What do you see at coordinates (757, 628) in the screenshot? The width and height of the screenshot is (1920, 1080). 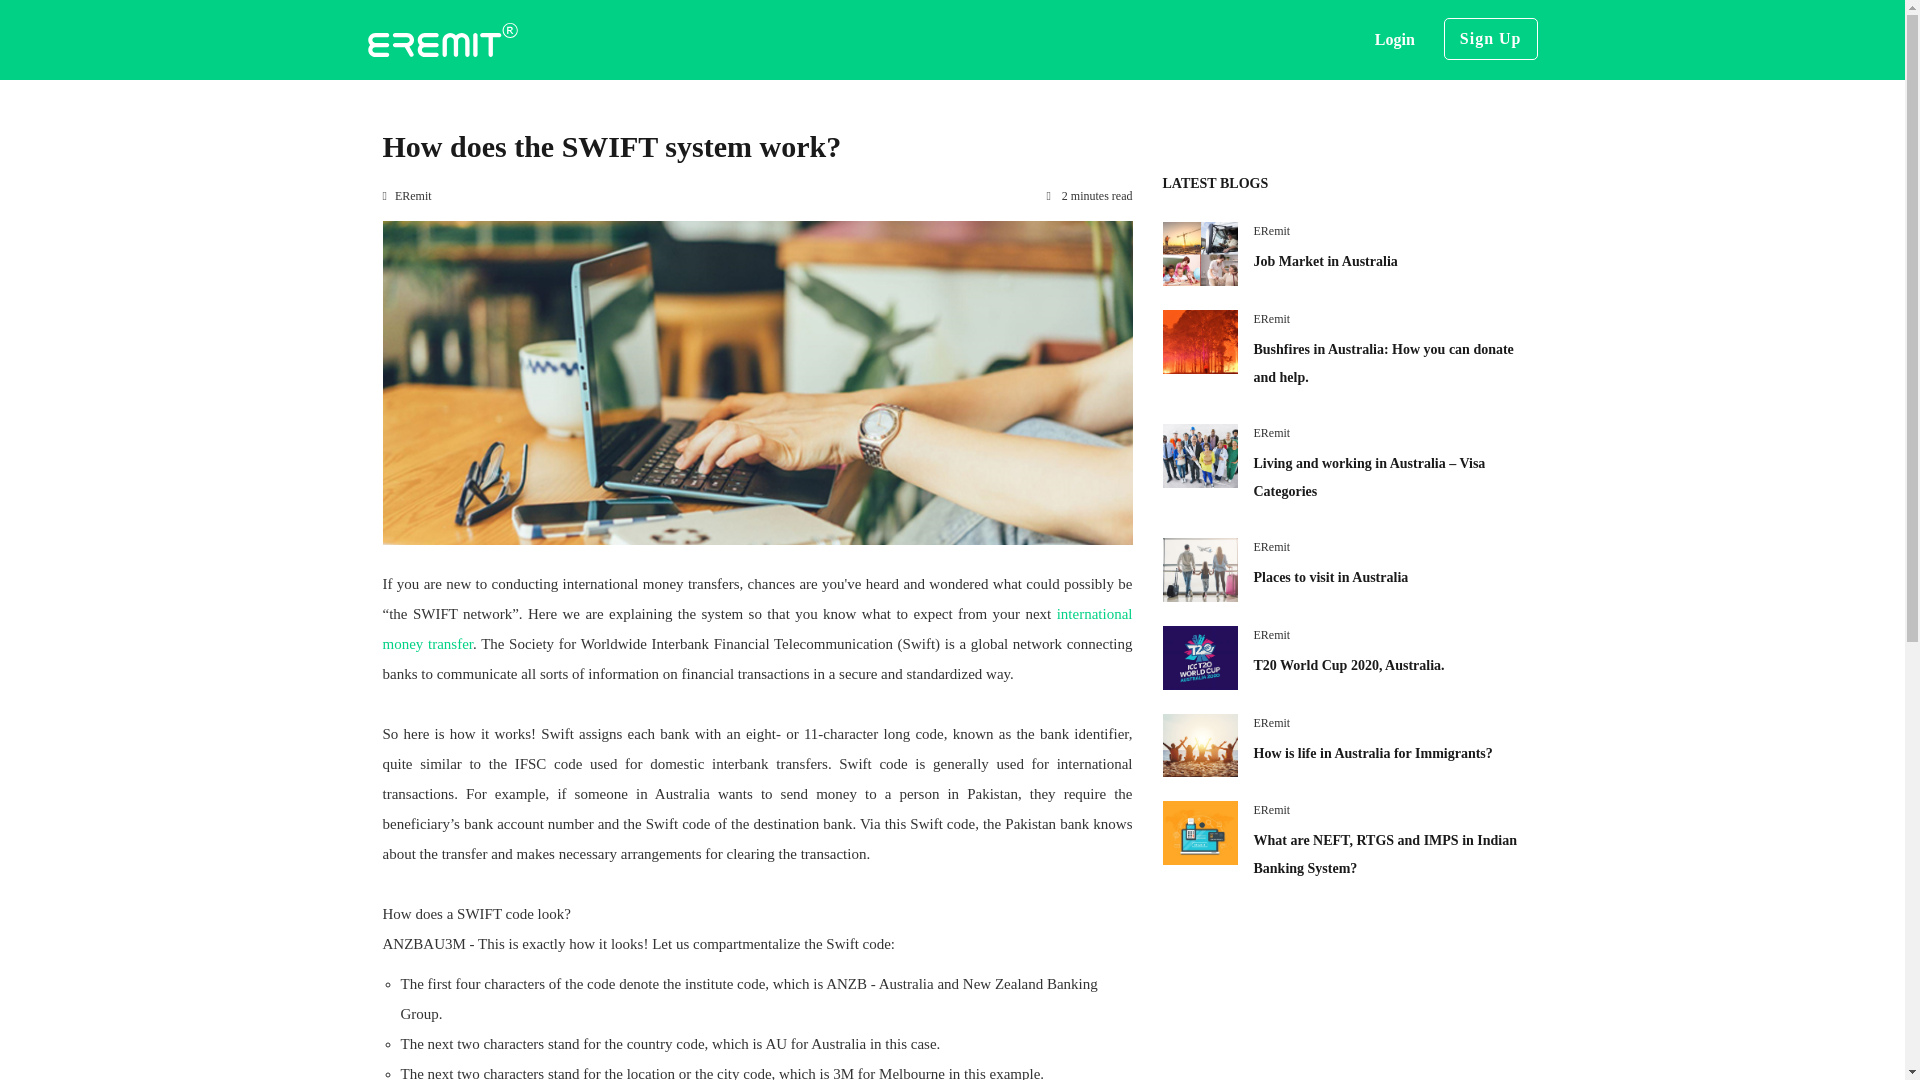 I see `international money transfer` at bounding box center [757, 628].